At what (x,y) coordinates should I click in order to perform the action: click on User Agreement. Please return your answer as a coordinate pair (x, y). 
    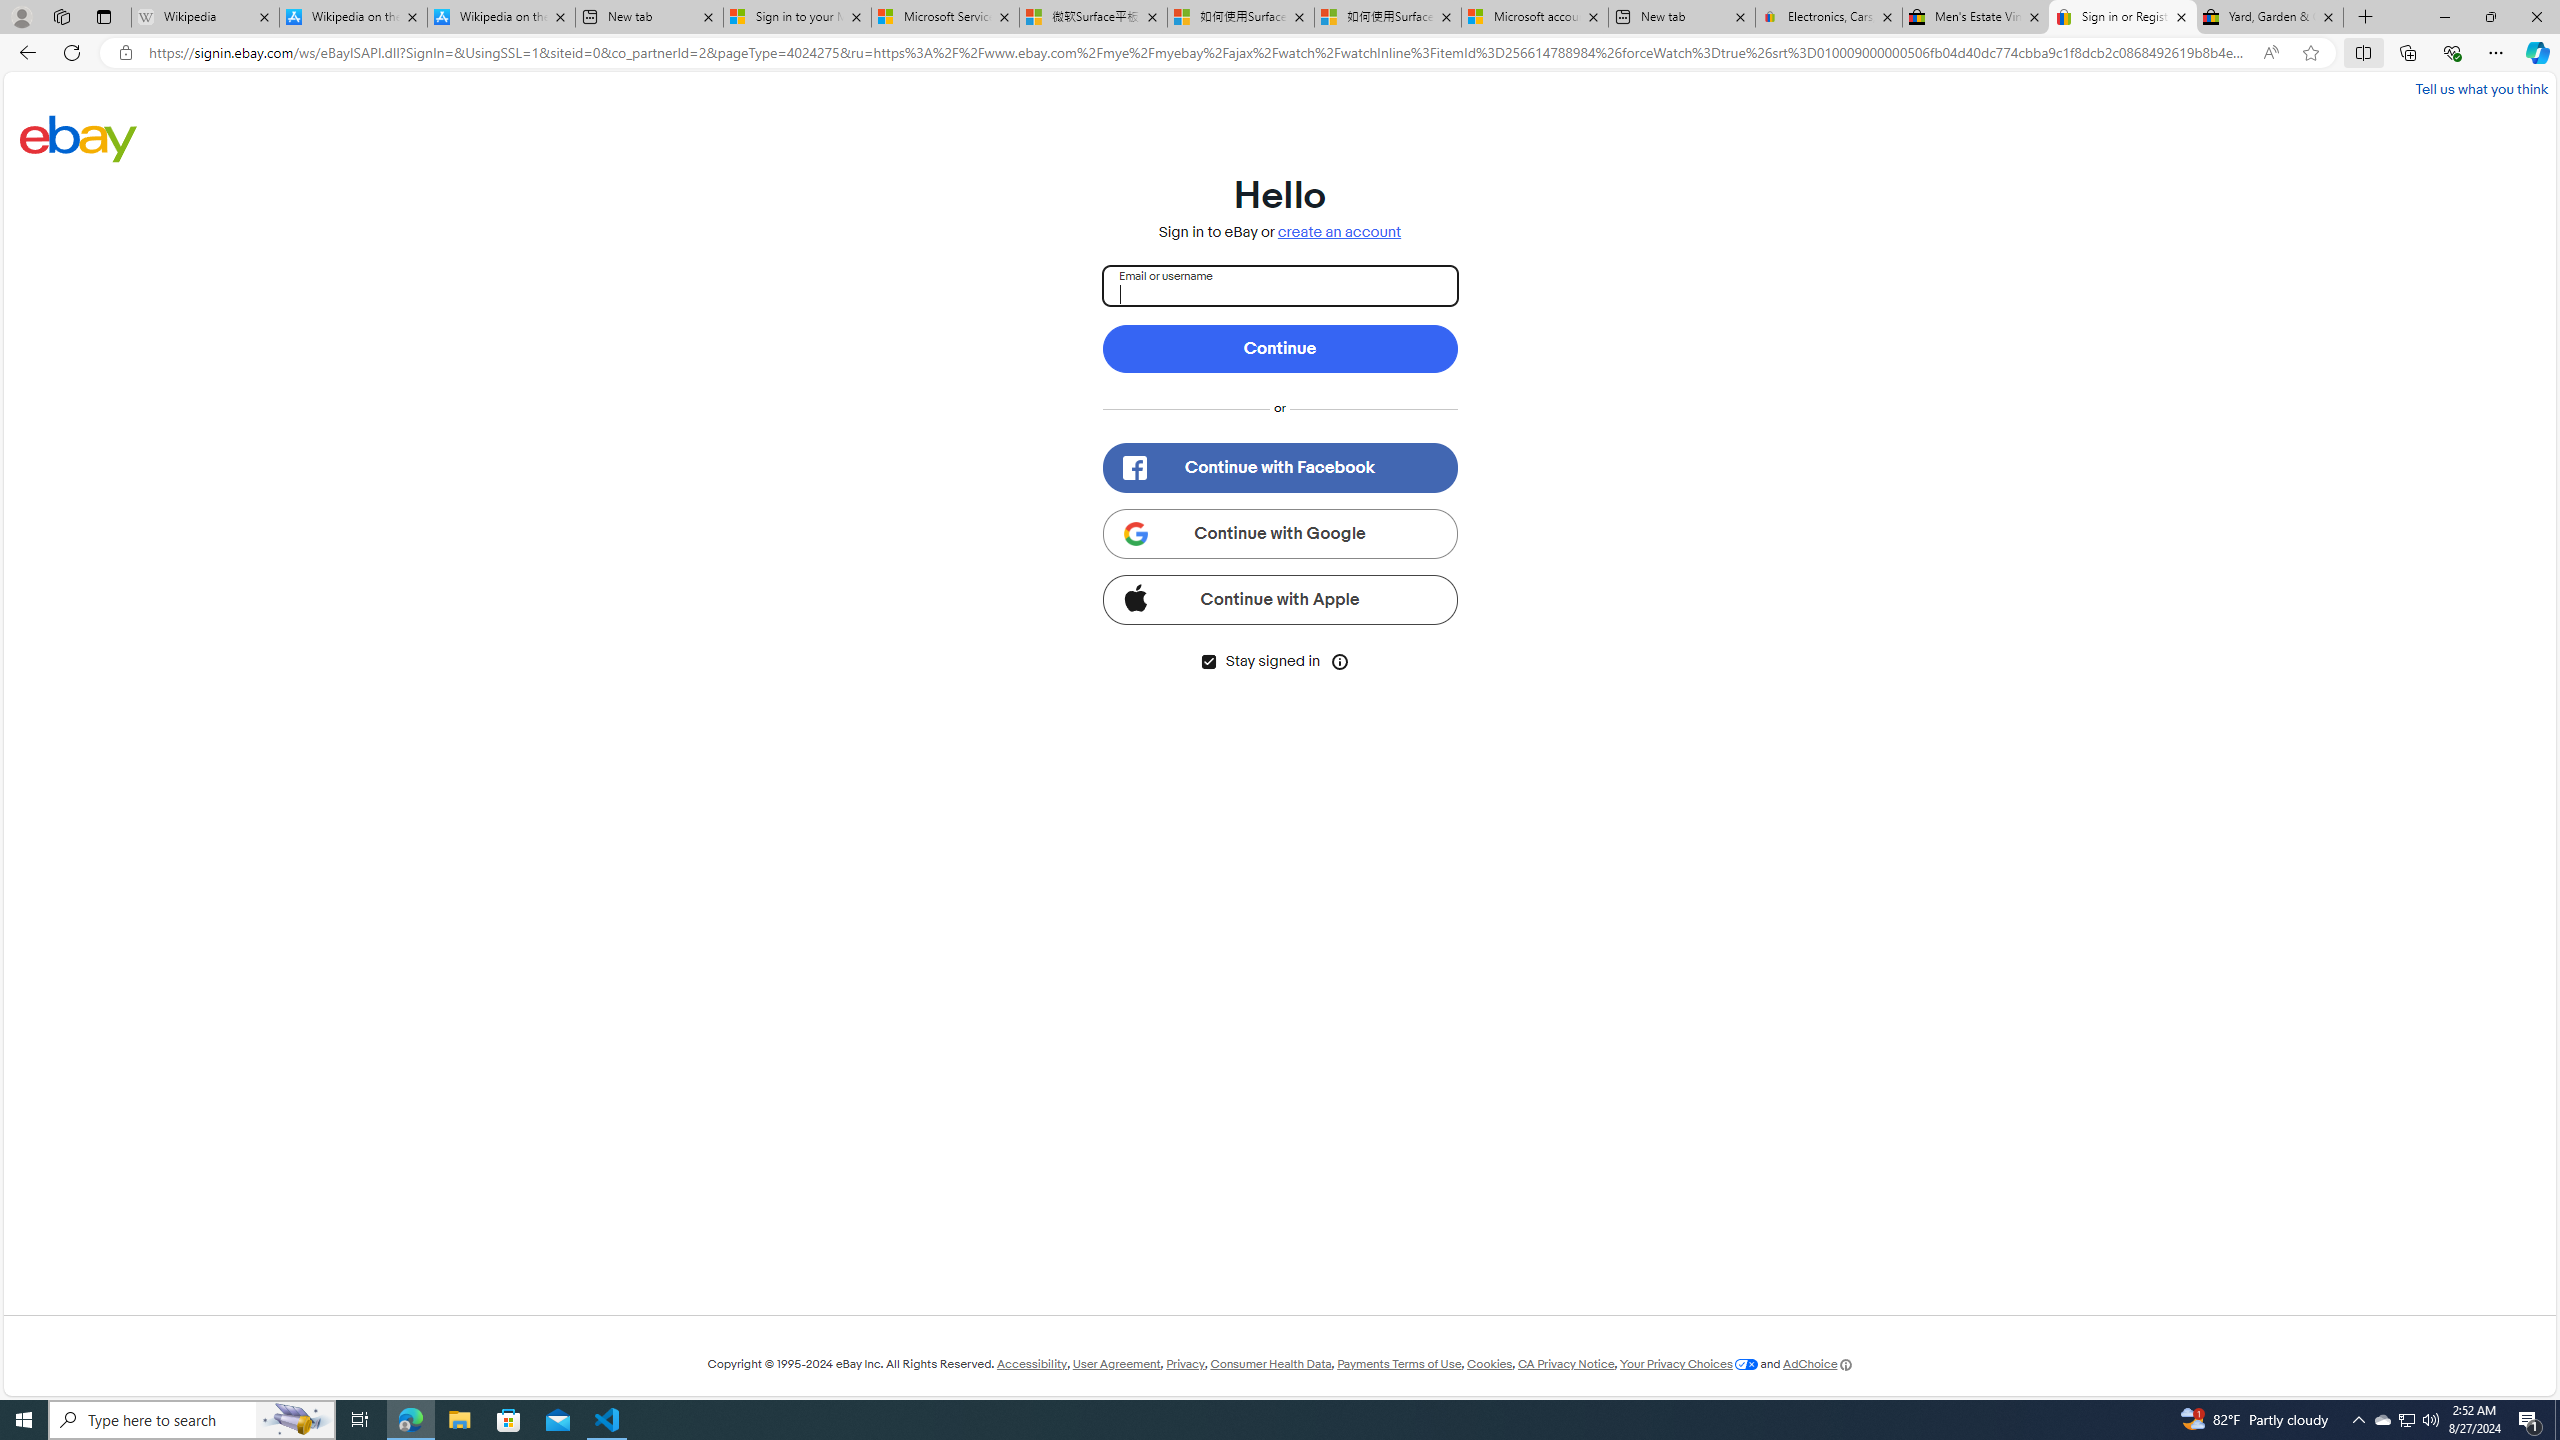
    Looking at the image, I should click on (1117, 1364).